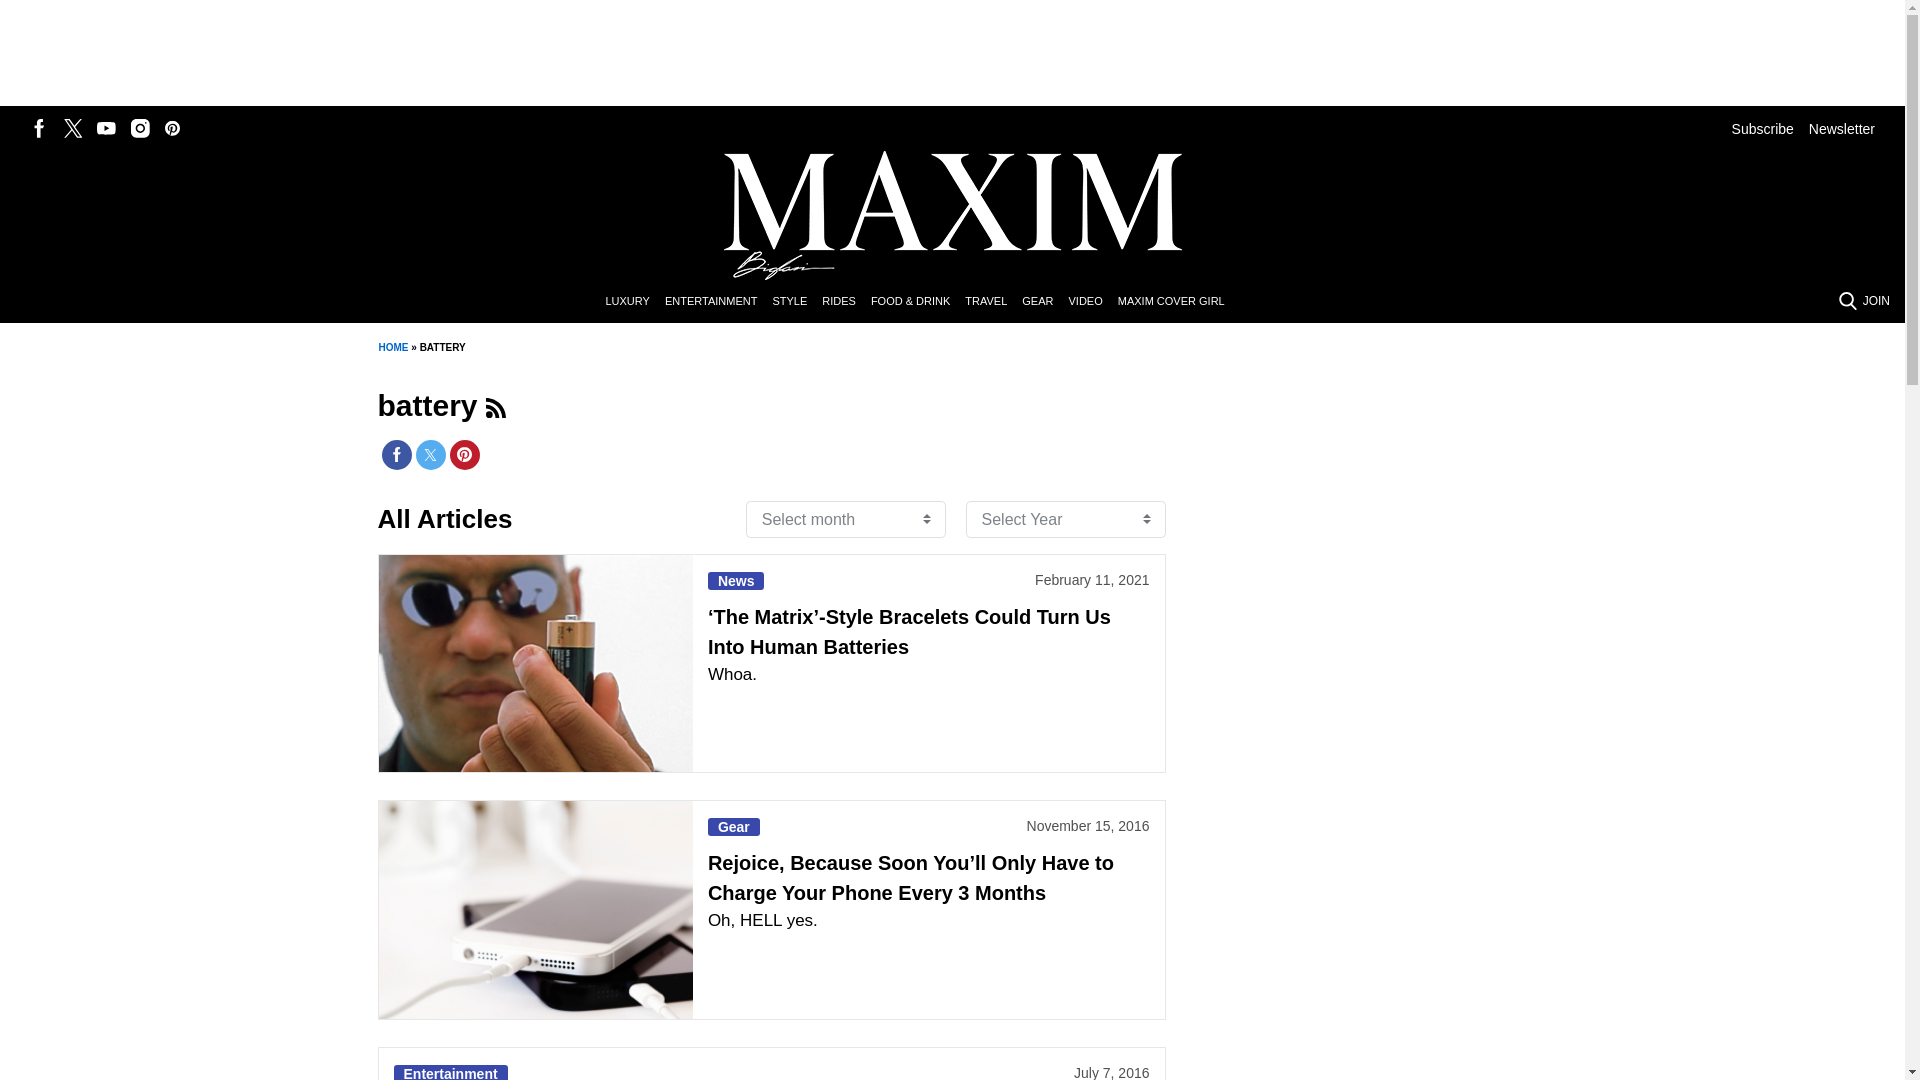 This screenshot has height=1080, width=1920. Describe the element at coordinates (1178, 302) in the screenshot. I see `MAXIM COVER GIRL` at that location.